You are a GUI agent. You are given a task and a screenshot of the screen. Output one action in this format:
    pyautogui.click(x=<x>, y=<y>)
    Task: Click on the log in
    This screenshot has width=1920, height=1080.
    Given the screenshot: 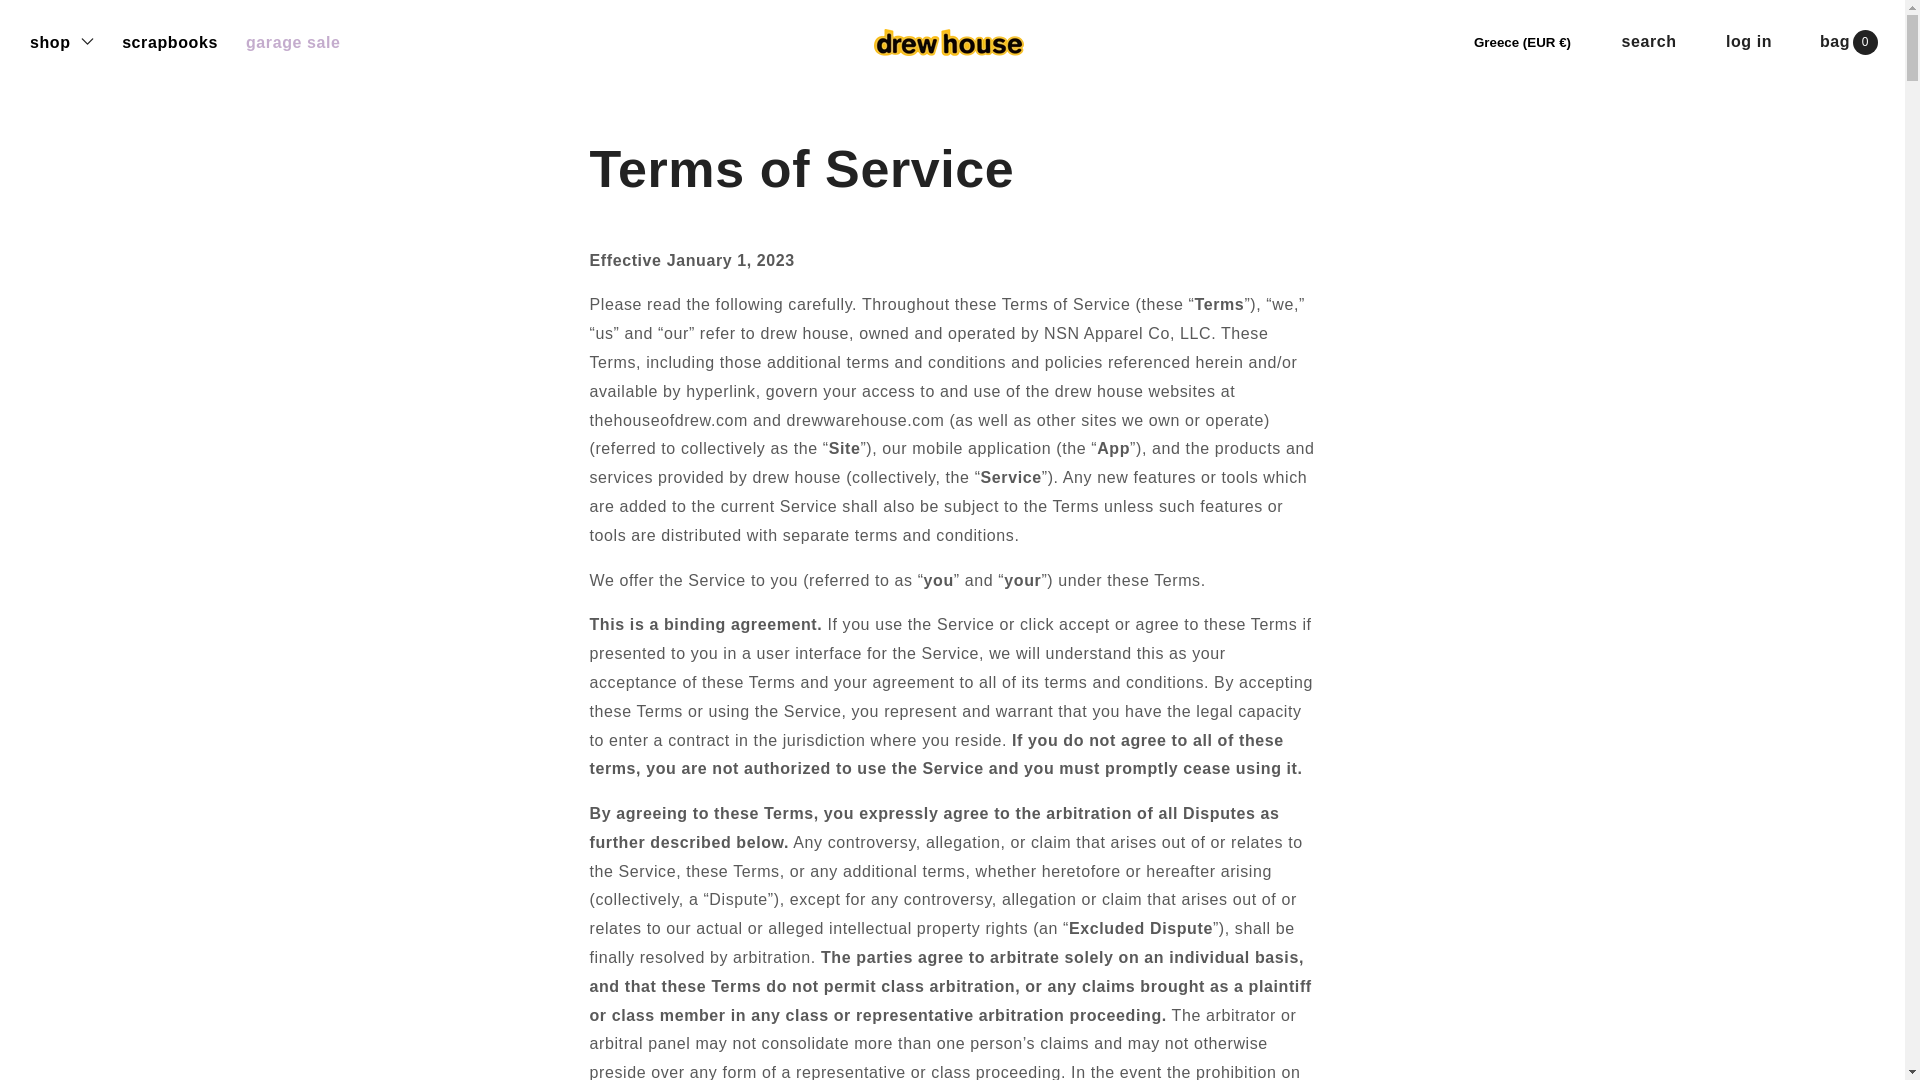 What is the action you would take?
    pyautogui.click(x=1748, y=42)
    